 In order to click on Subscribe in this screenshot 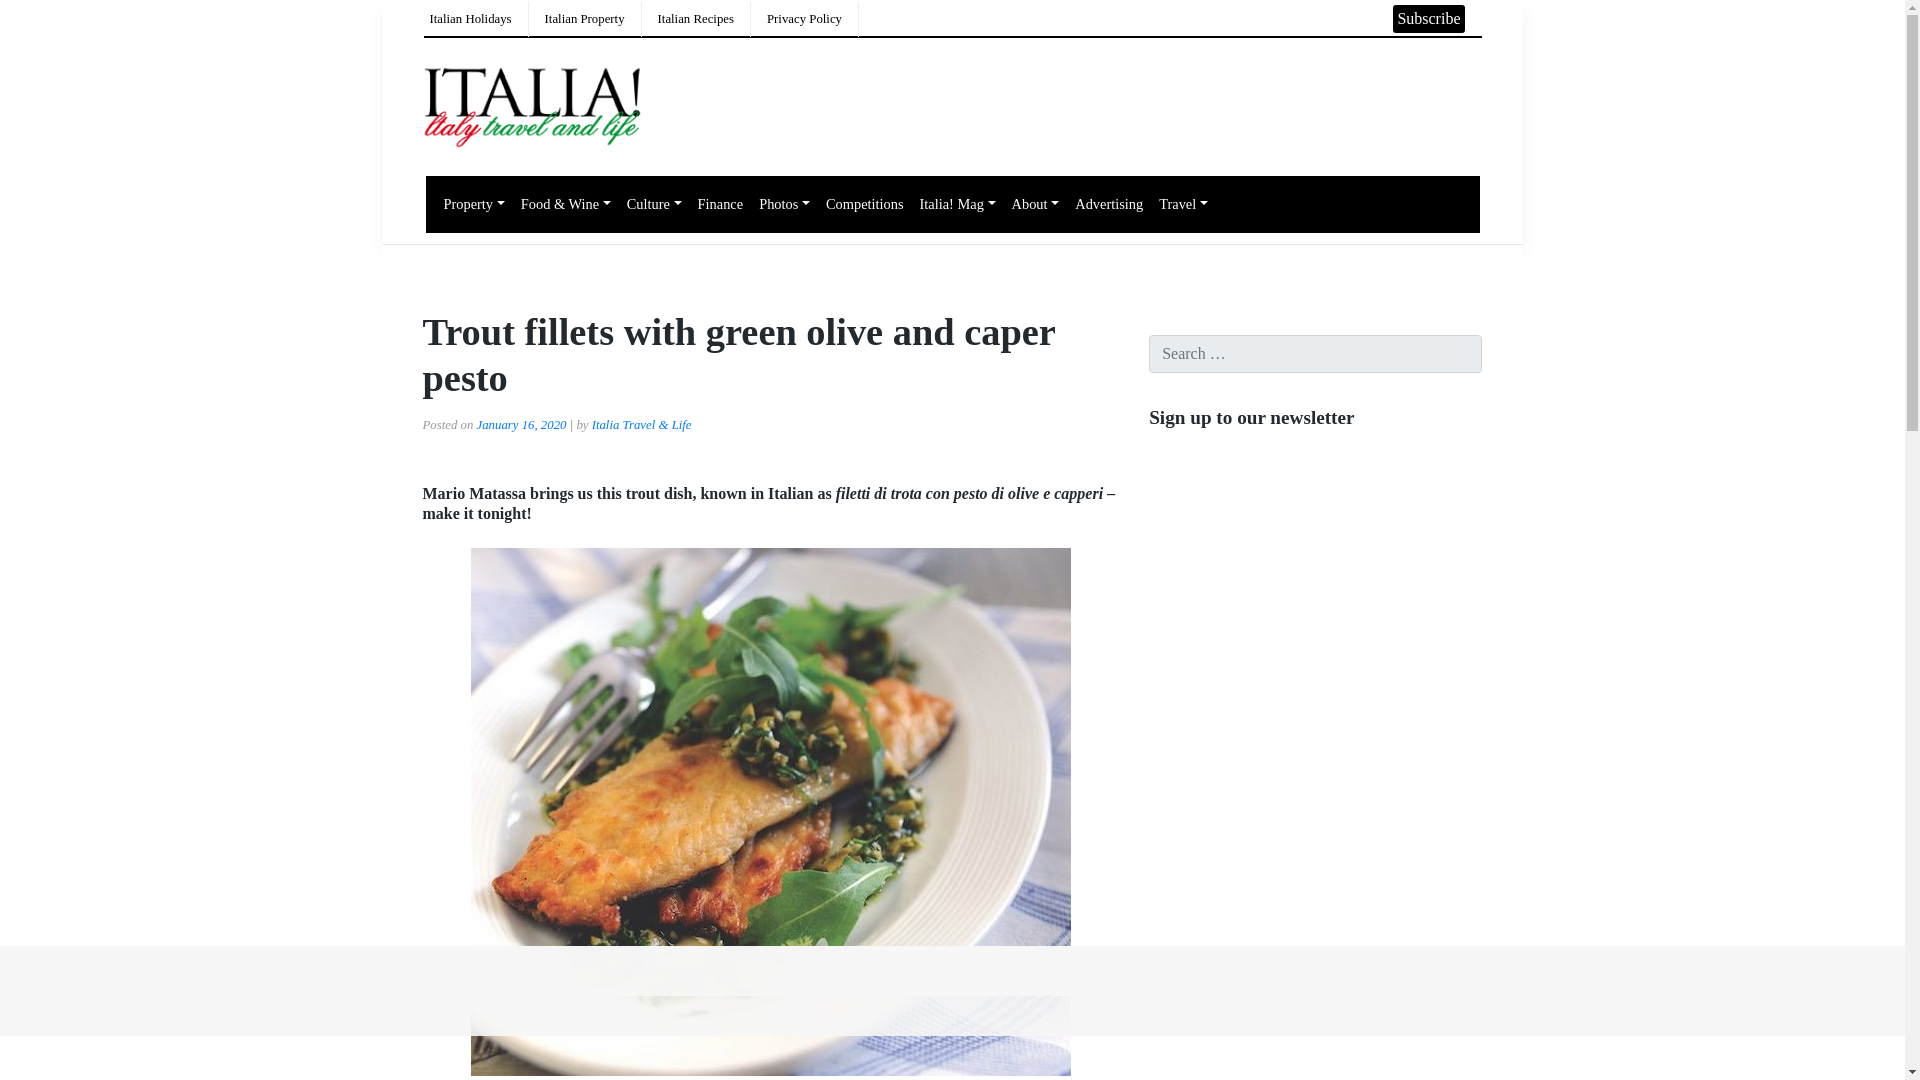, I will do `click(1428, 19)`.